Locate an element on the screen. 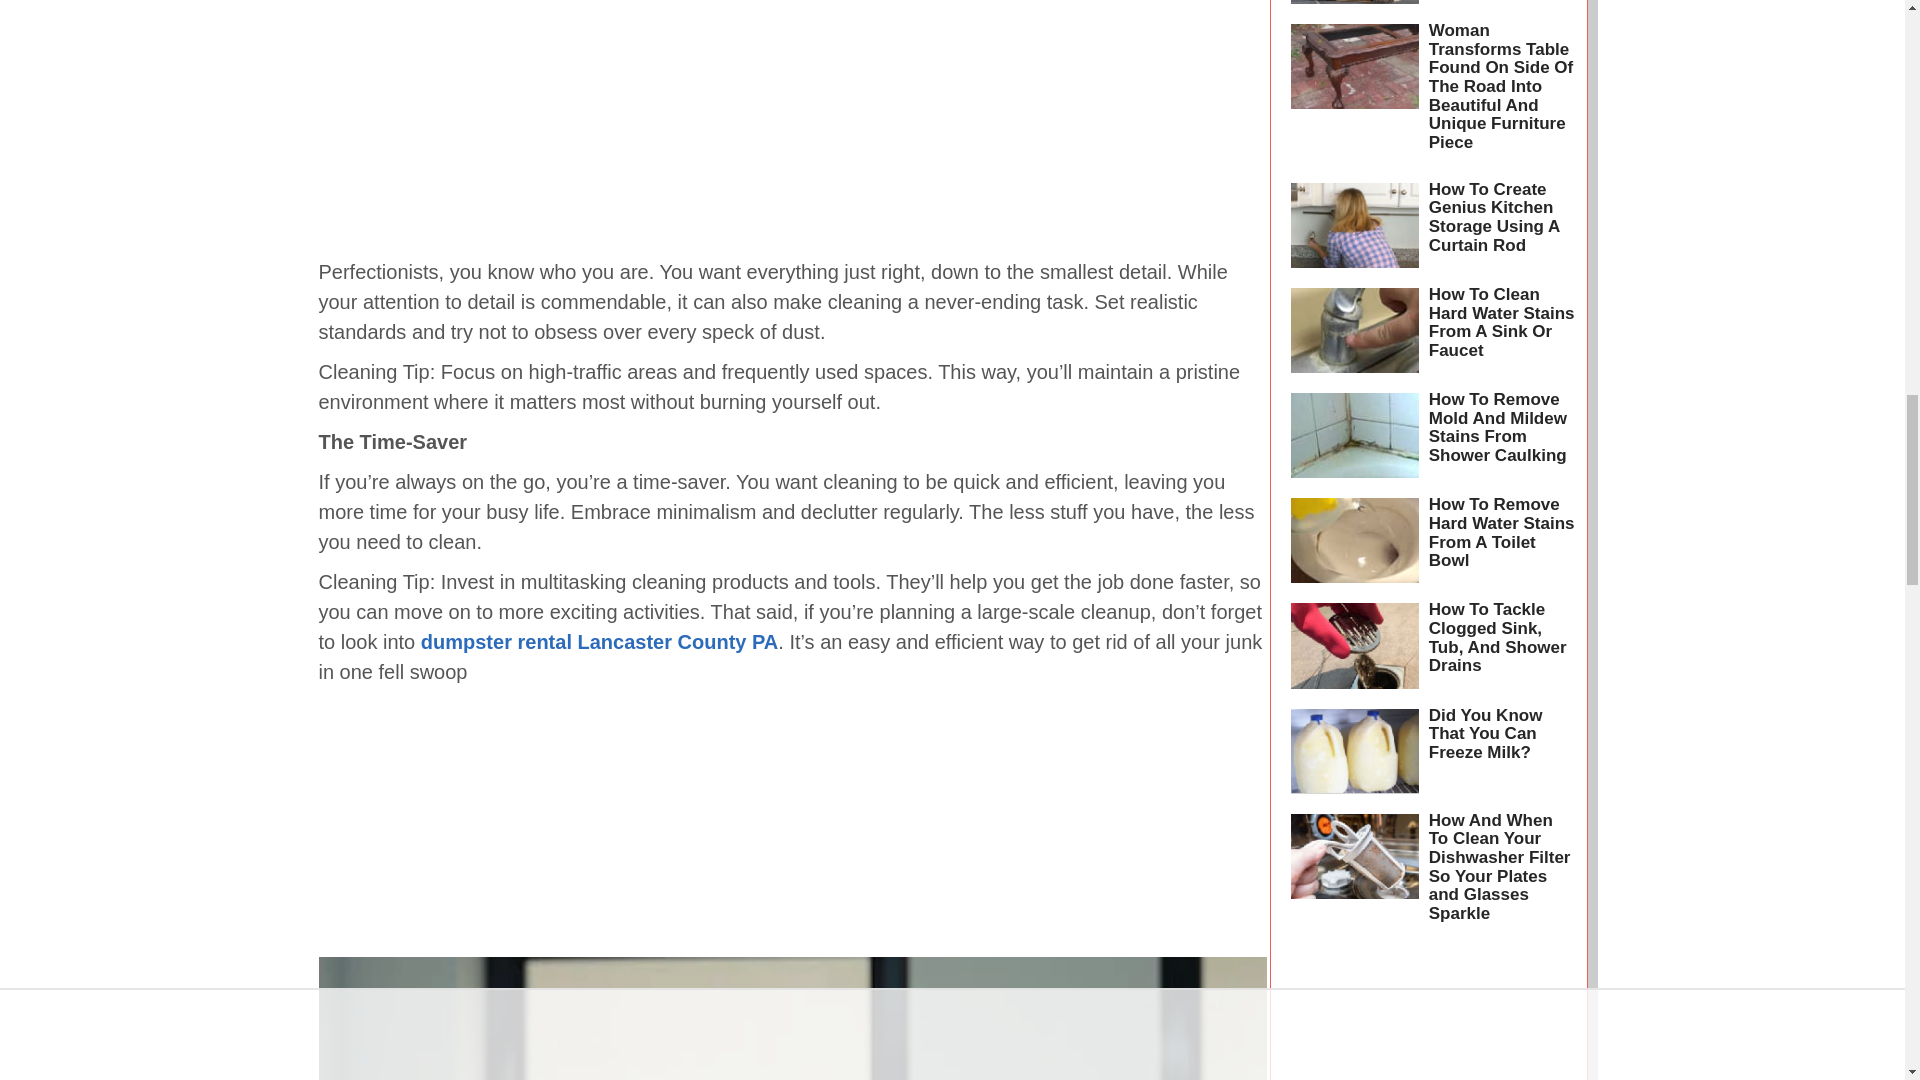 The height and width of the screenshot is (1080, 1920). dumpster rental Lancaster County PA is located at coordinates (598, 642).